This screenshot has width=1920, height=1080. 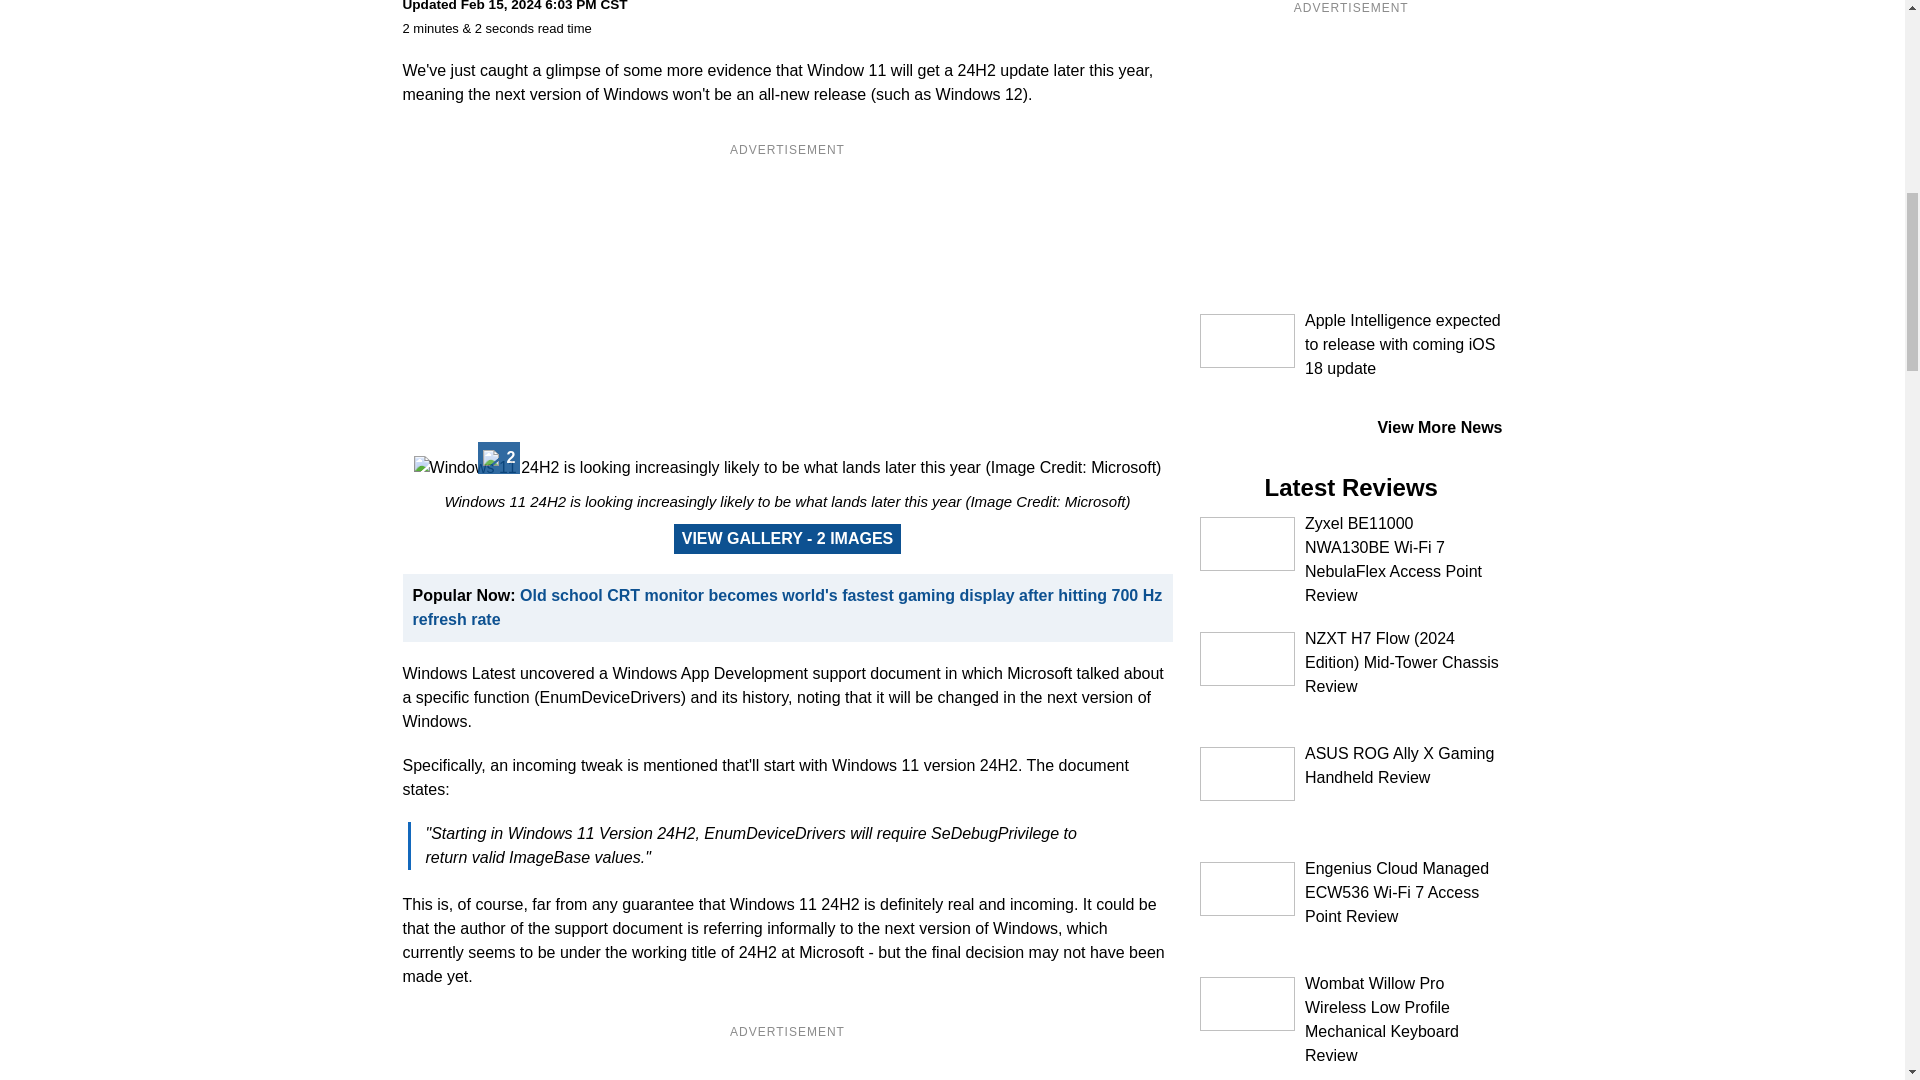 What do you see at coordinates (788, 538) in the screenshot?
I see `Open Gallery` at bounding box center [788, 538].